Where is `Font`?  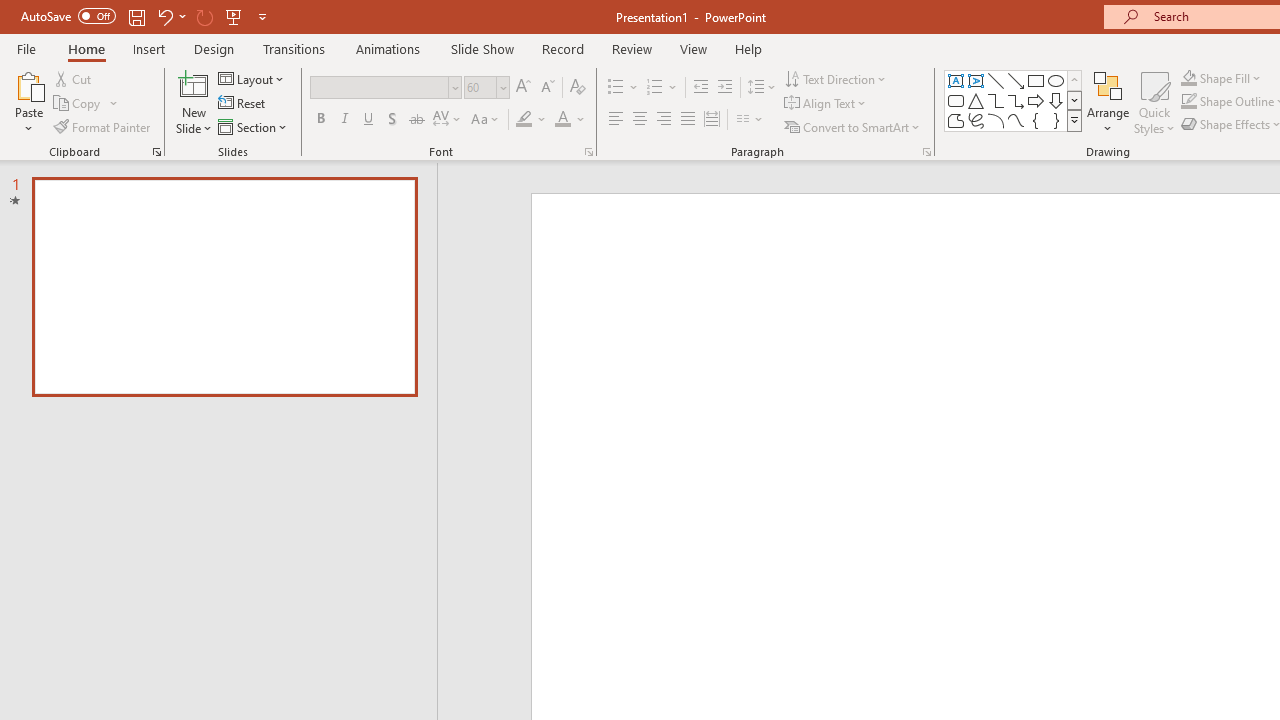
Font is located at coordinates (380, 87).